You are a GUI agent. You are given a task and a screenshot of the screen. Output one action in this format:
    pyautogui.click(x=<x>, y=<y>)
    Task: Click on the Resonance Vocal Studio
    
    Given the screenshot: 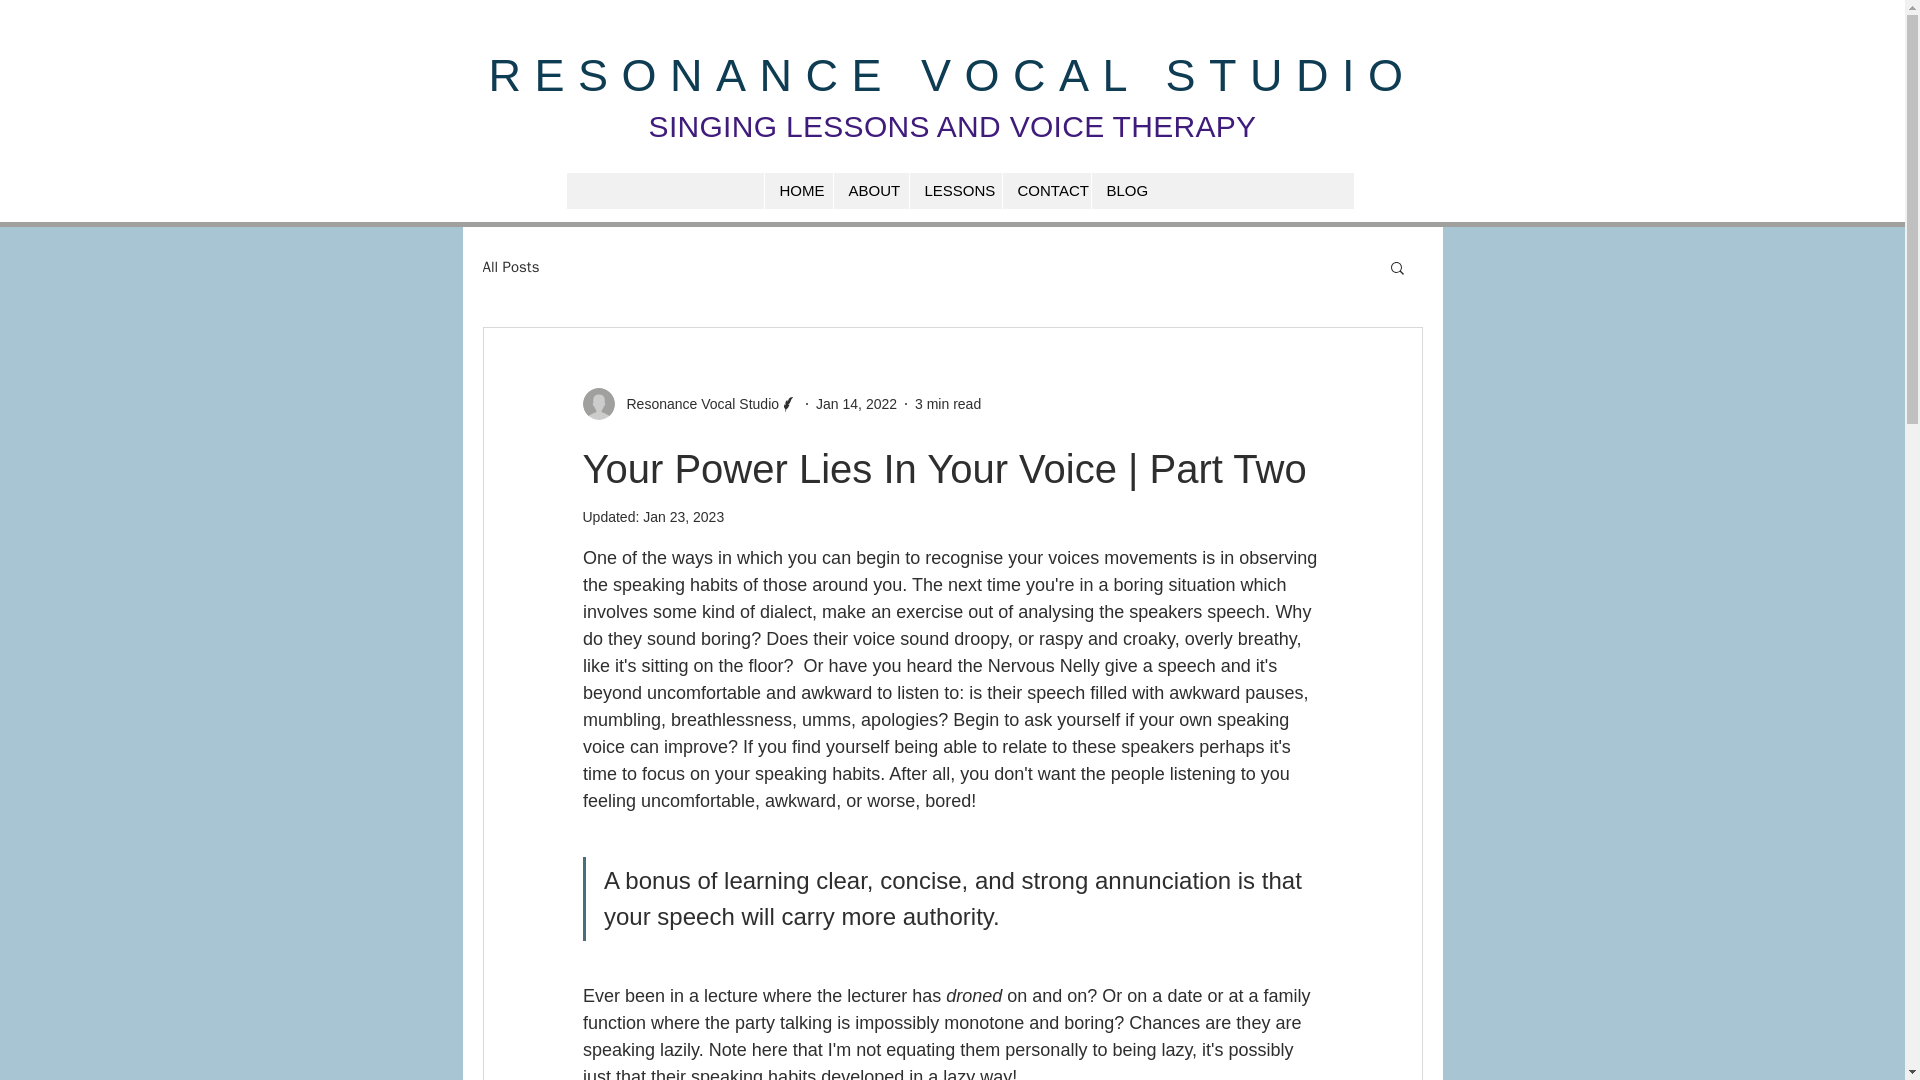 What is the action you would take?
    pyautogui.click(x=690, y=404)
    